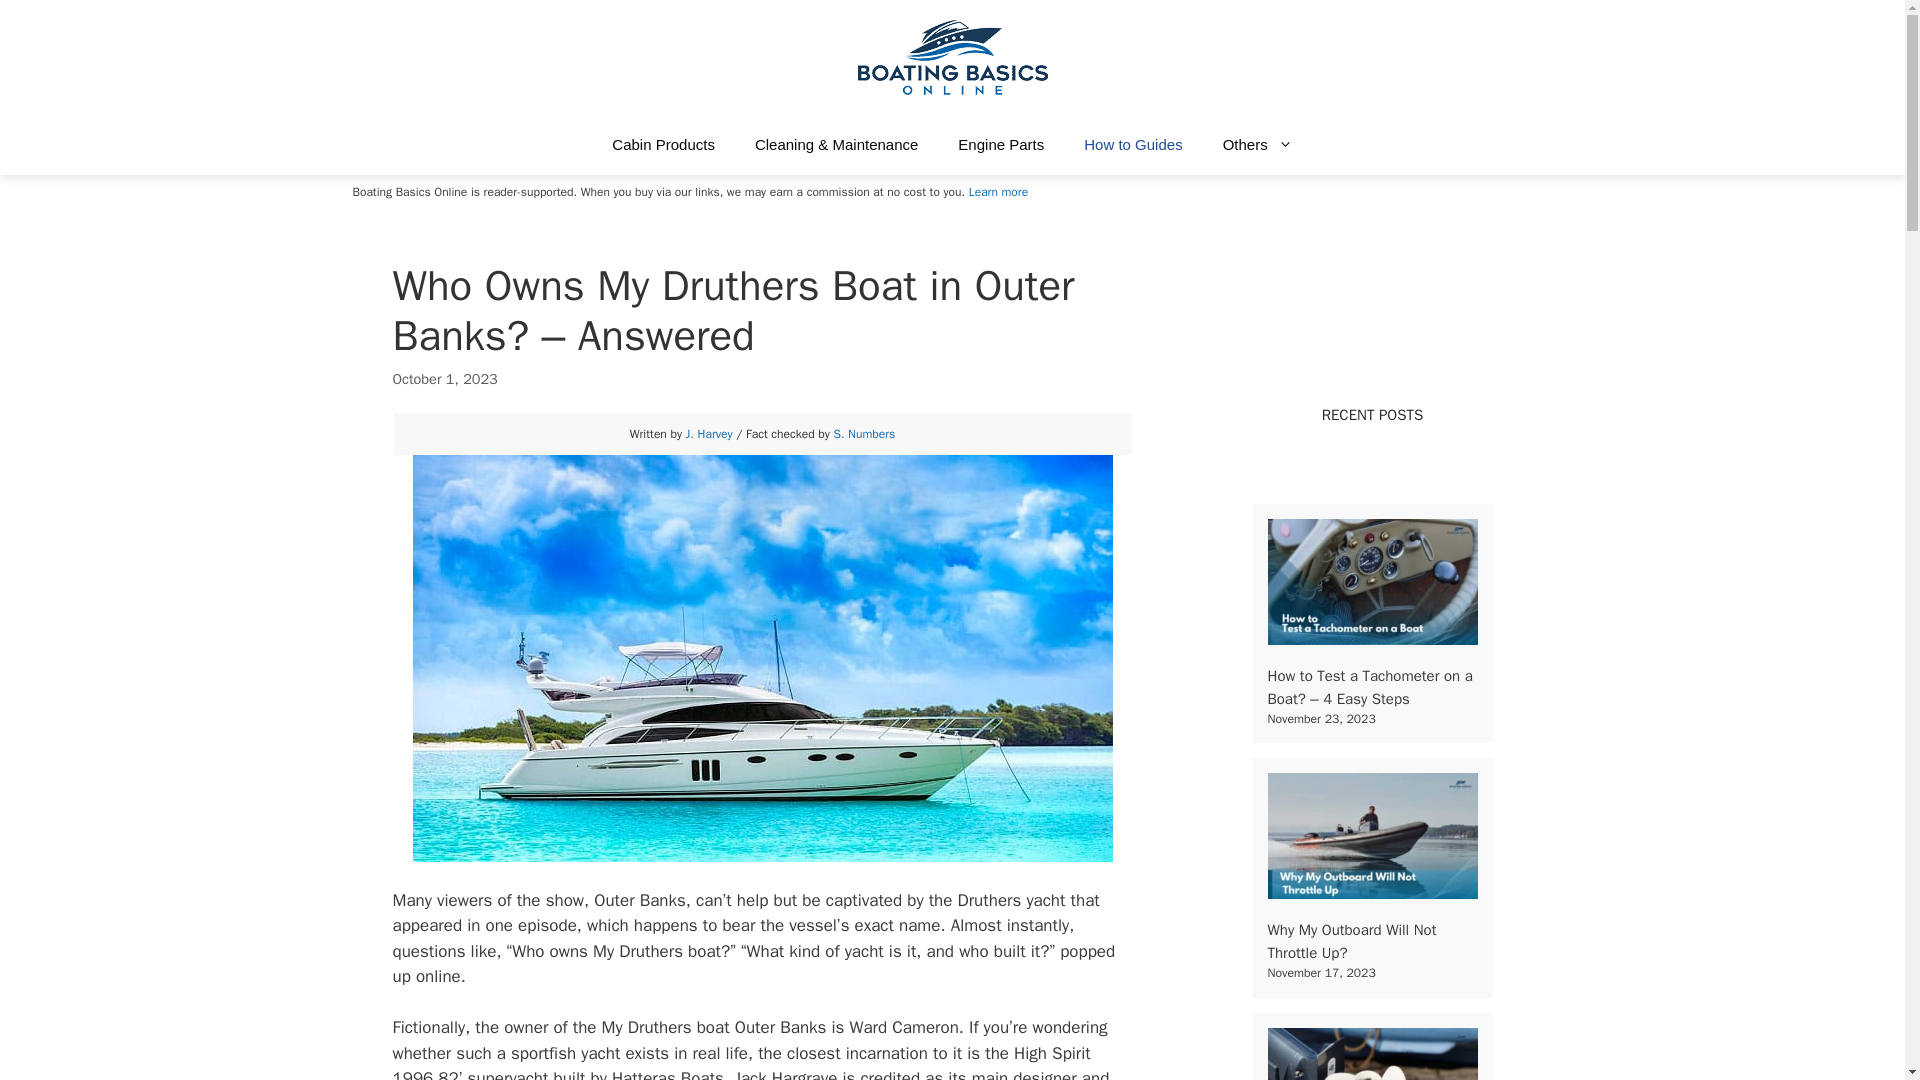  I want to click on Others, so click(1258, 144).